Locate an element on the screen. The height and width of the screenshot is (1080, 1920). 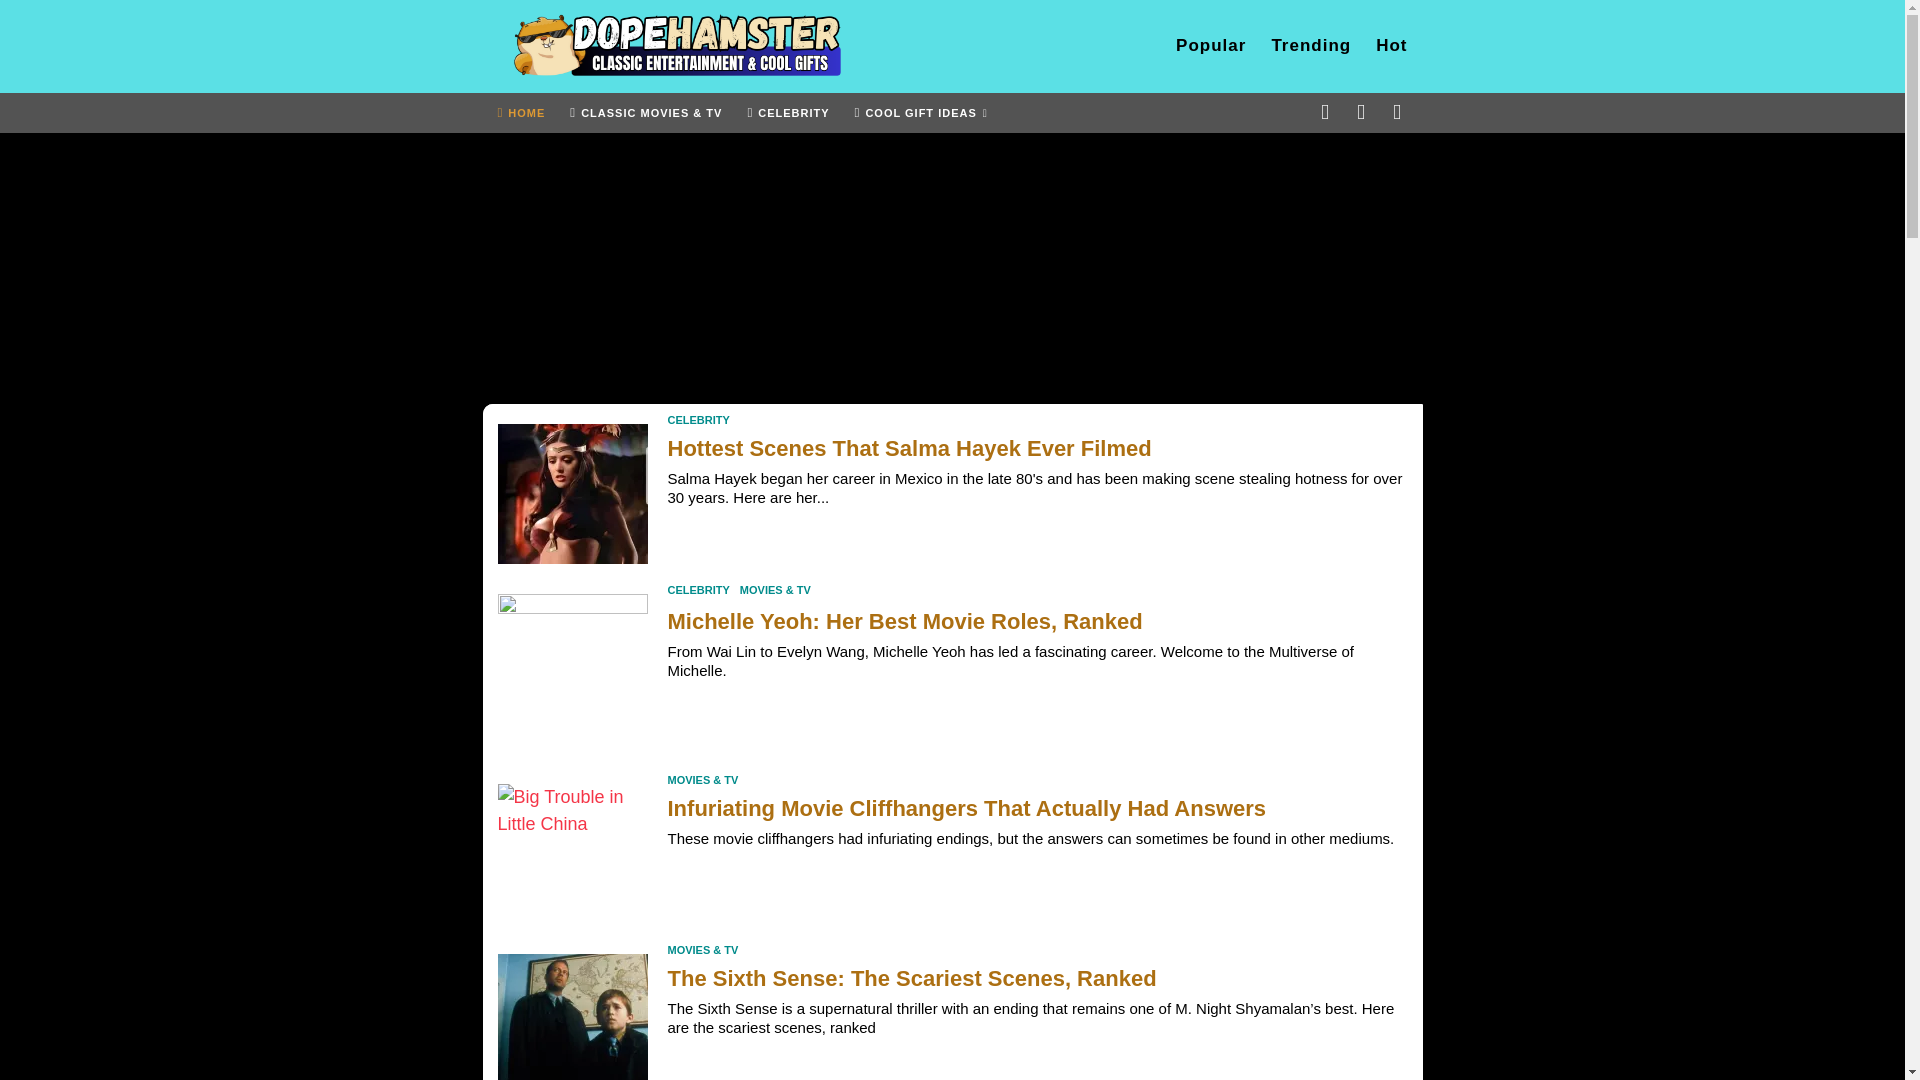
Hottest Scenes That Salma Hayek Ever Filmed is located at coordinates (572, 488).